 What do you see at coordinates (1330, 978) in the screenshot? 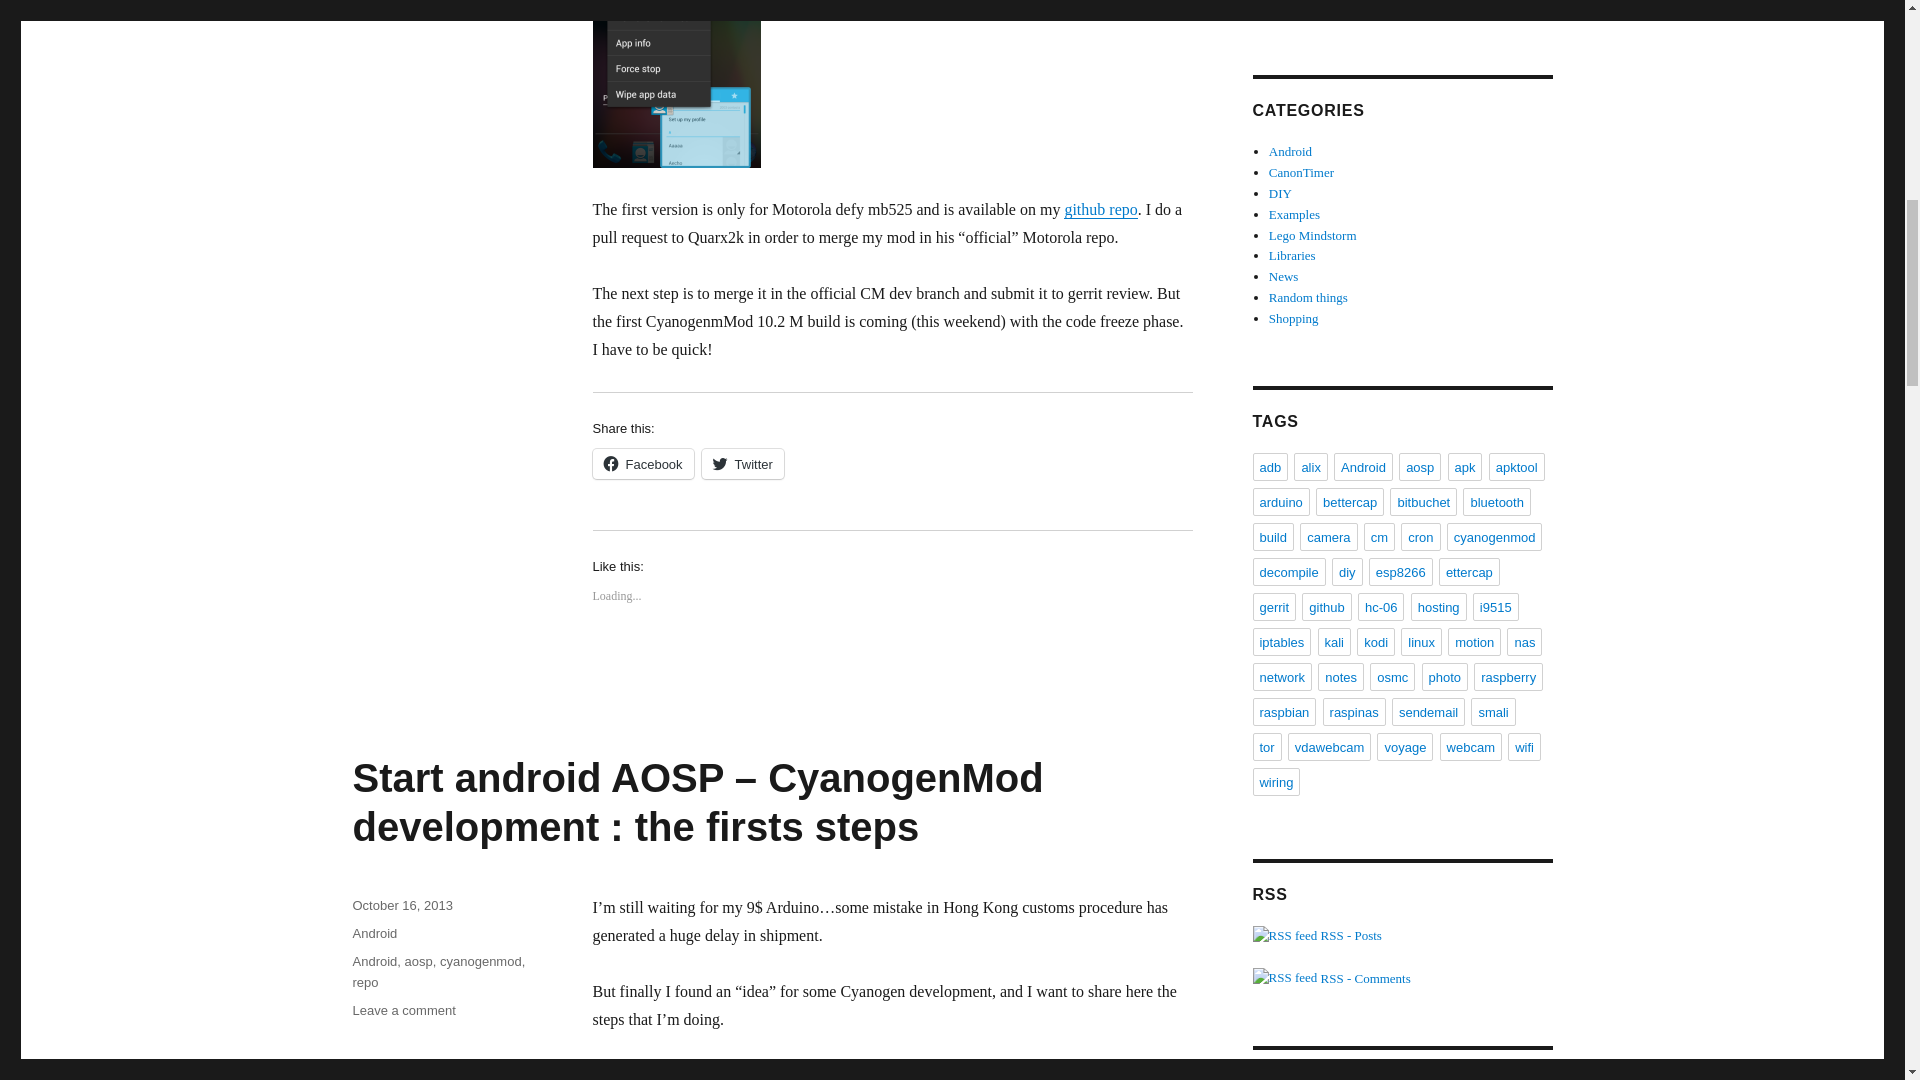
I see `Subscribe to comments` at bounding box center [1330, 978].